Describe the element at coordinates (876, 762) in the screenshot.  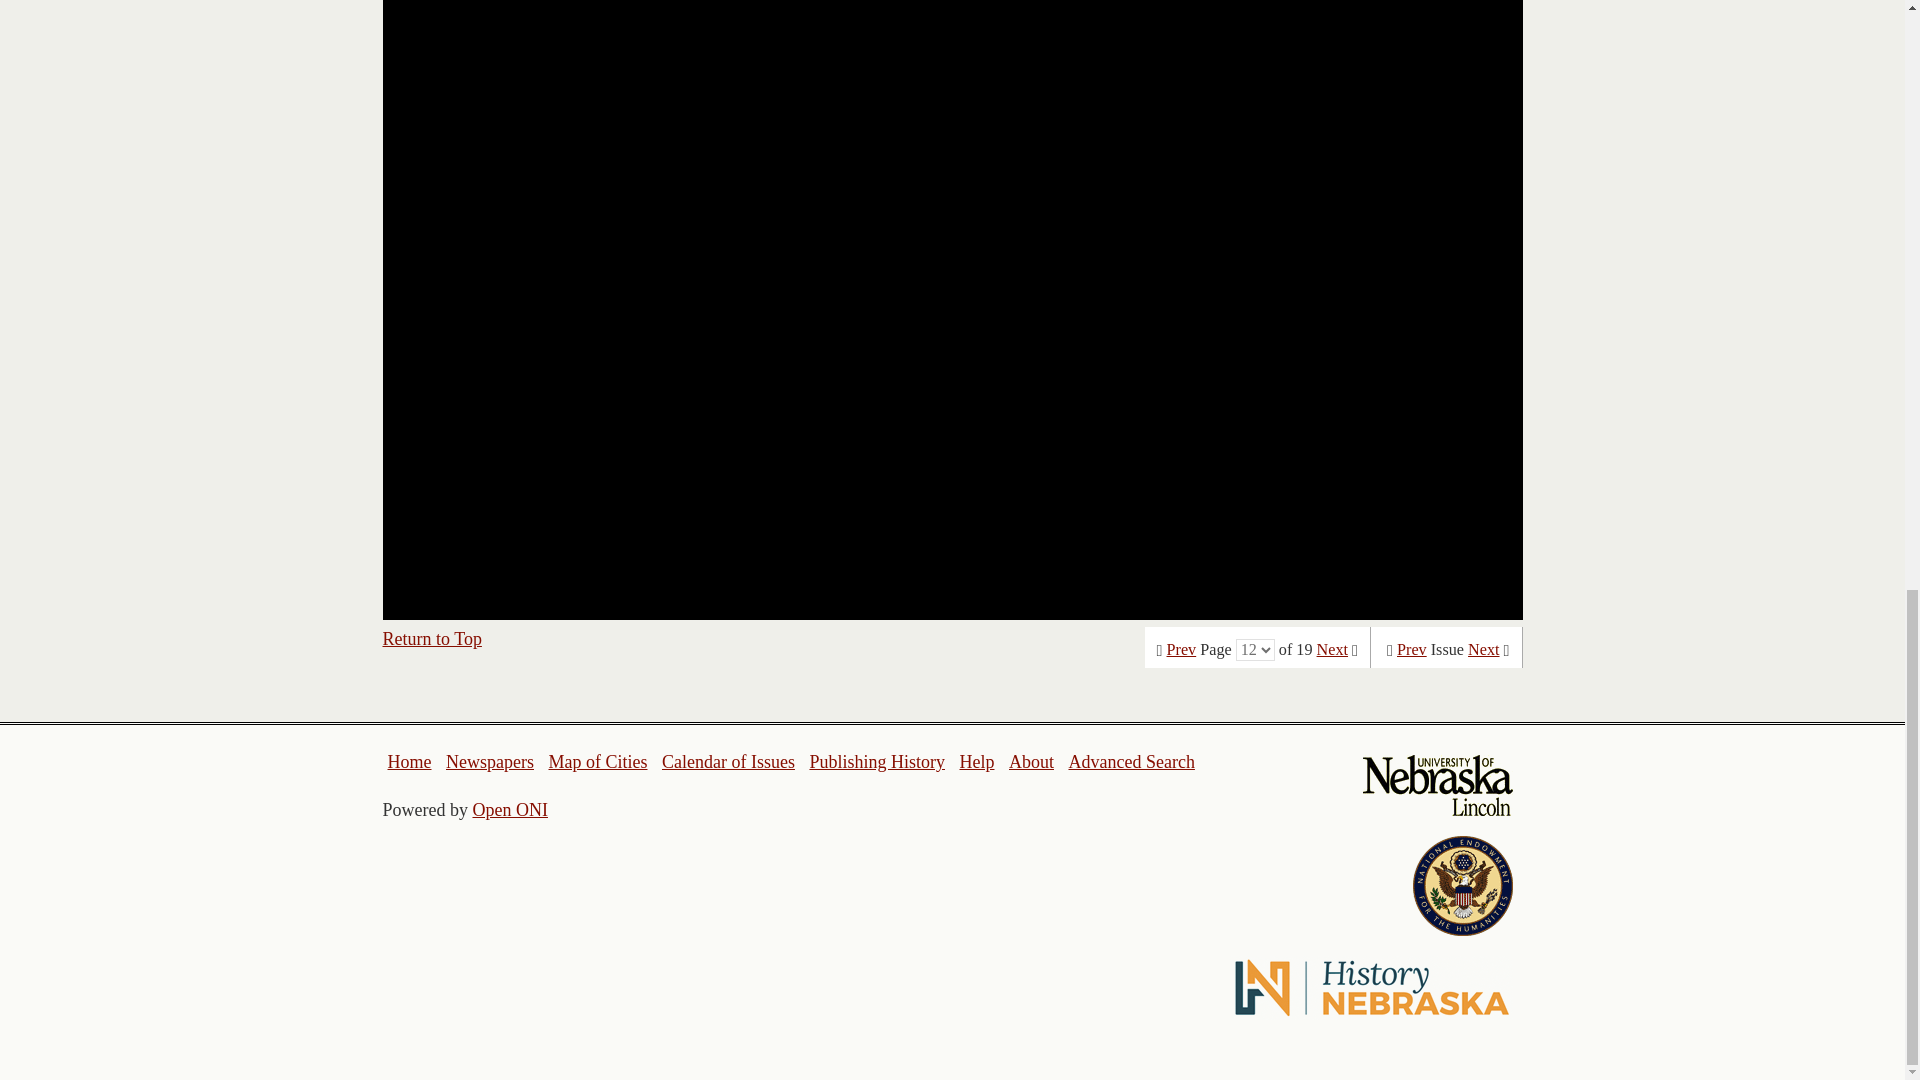
I see `Publishing History` at that location.